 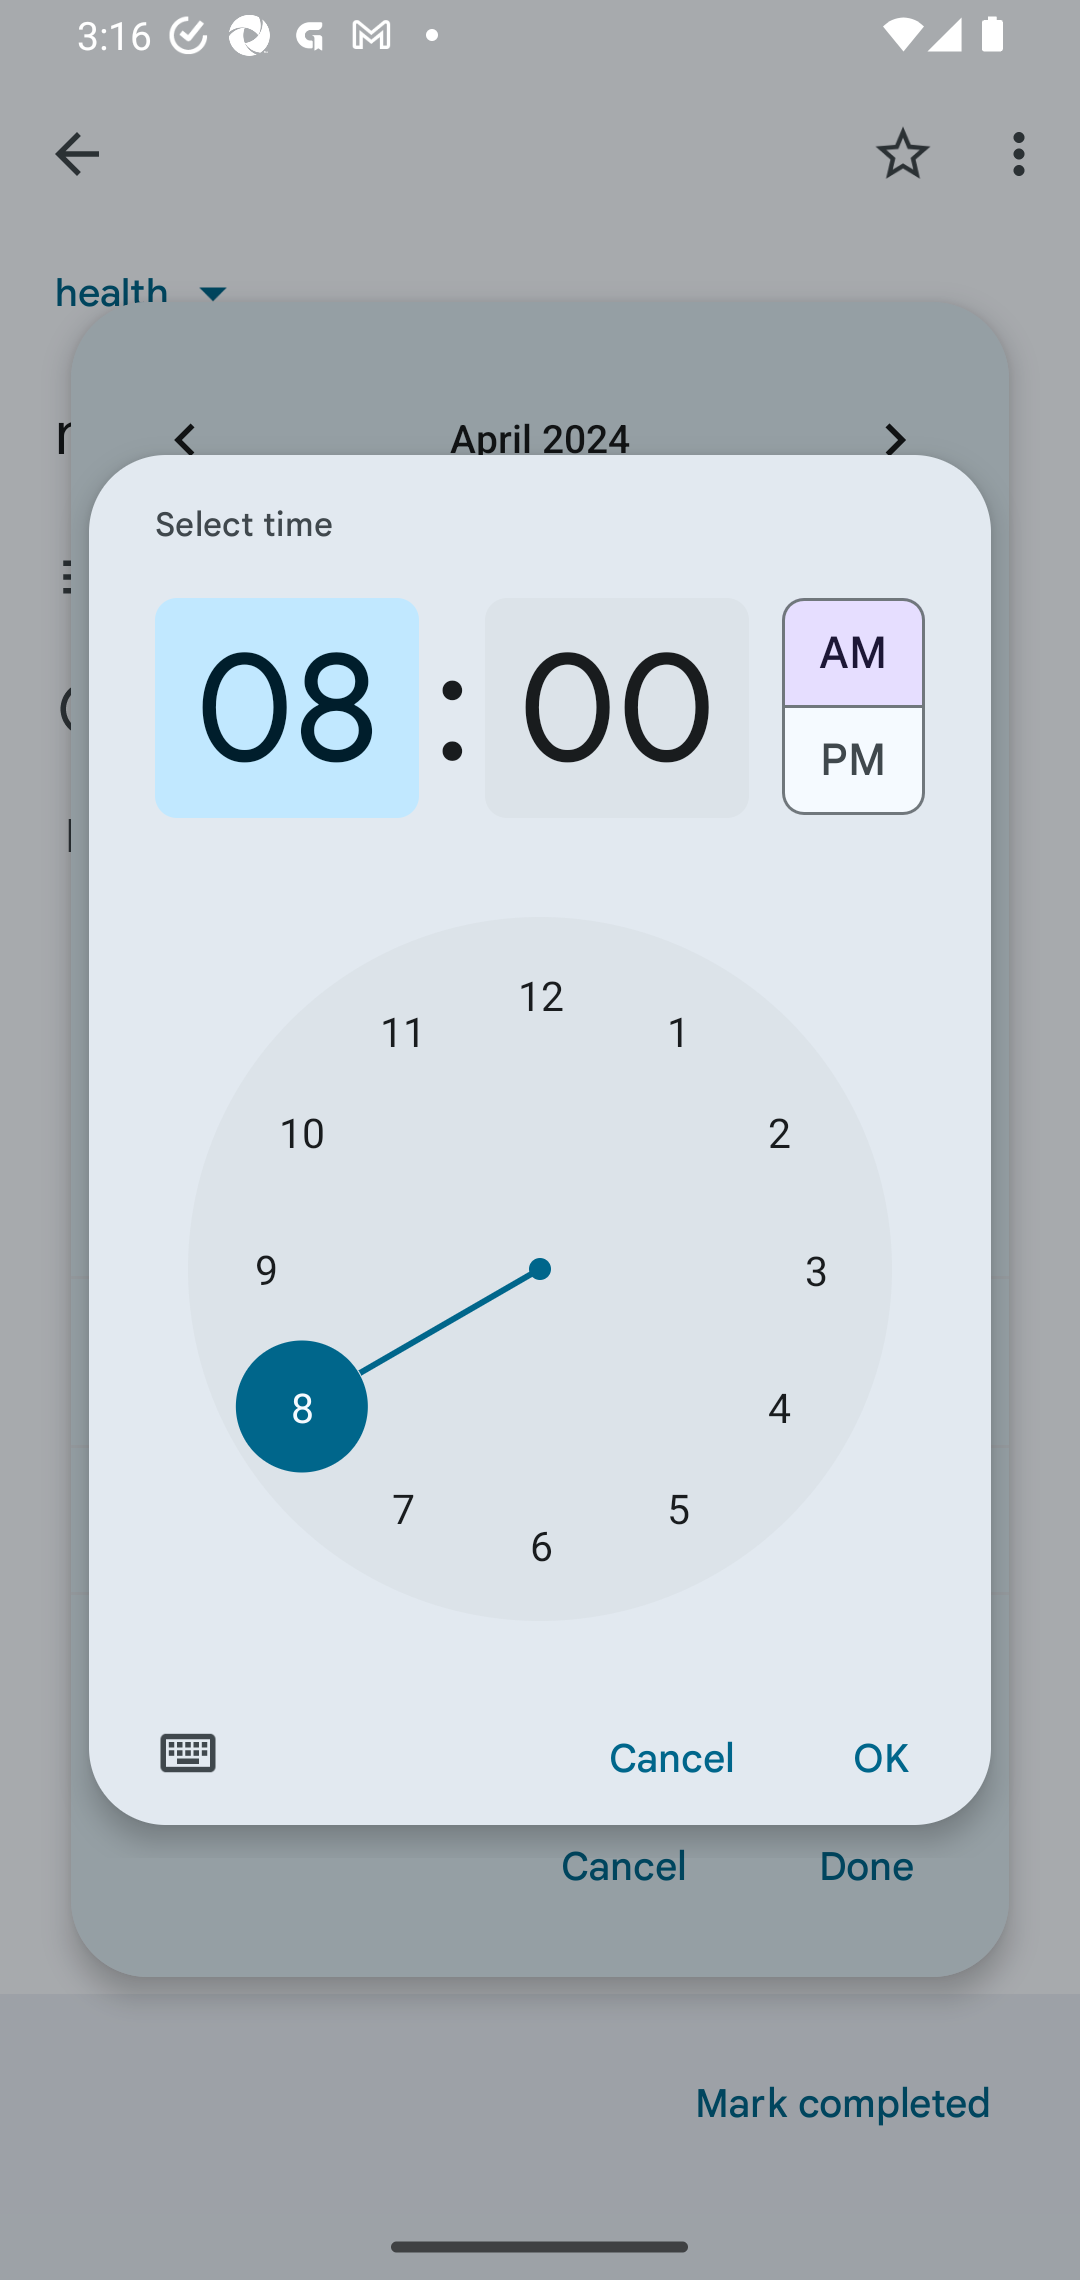 What do you see at coordinates (852, 642) in the screenshot?
I see `AM` at bounding box center [852, 642].